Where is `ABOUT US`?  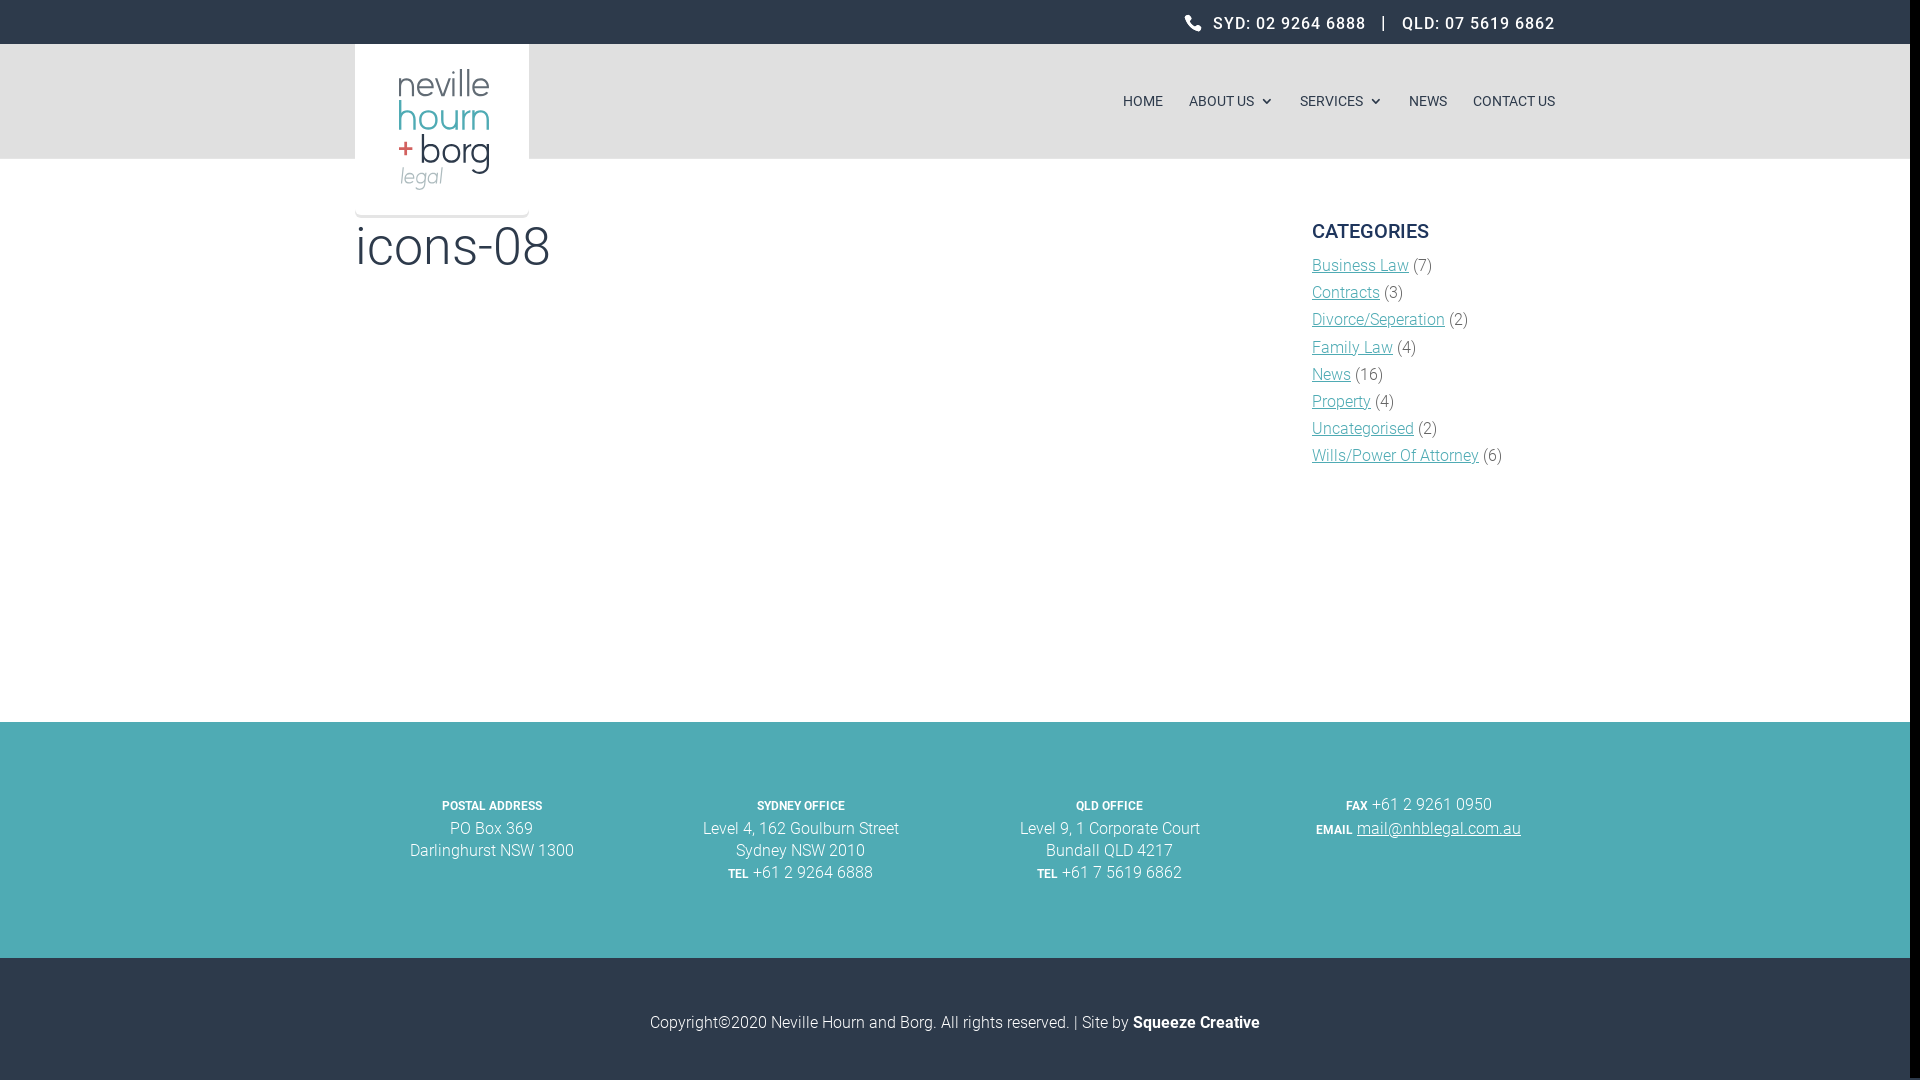 ABOUT US is located at coordinates (1232, 126).